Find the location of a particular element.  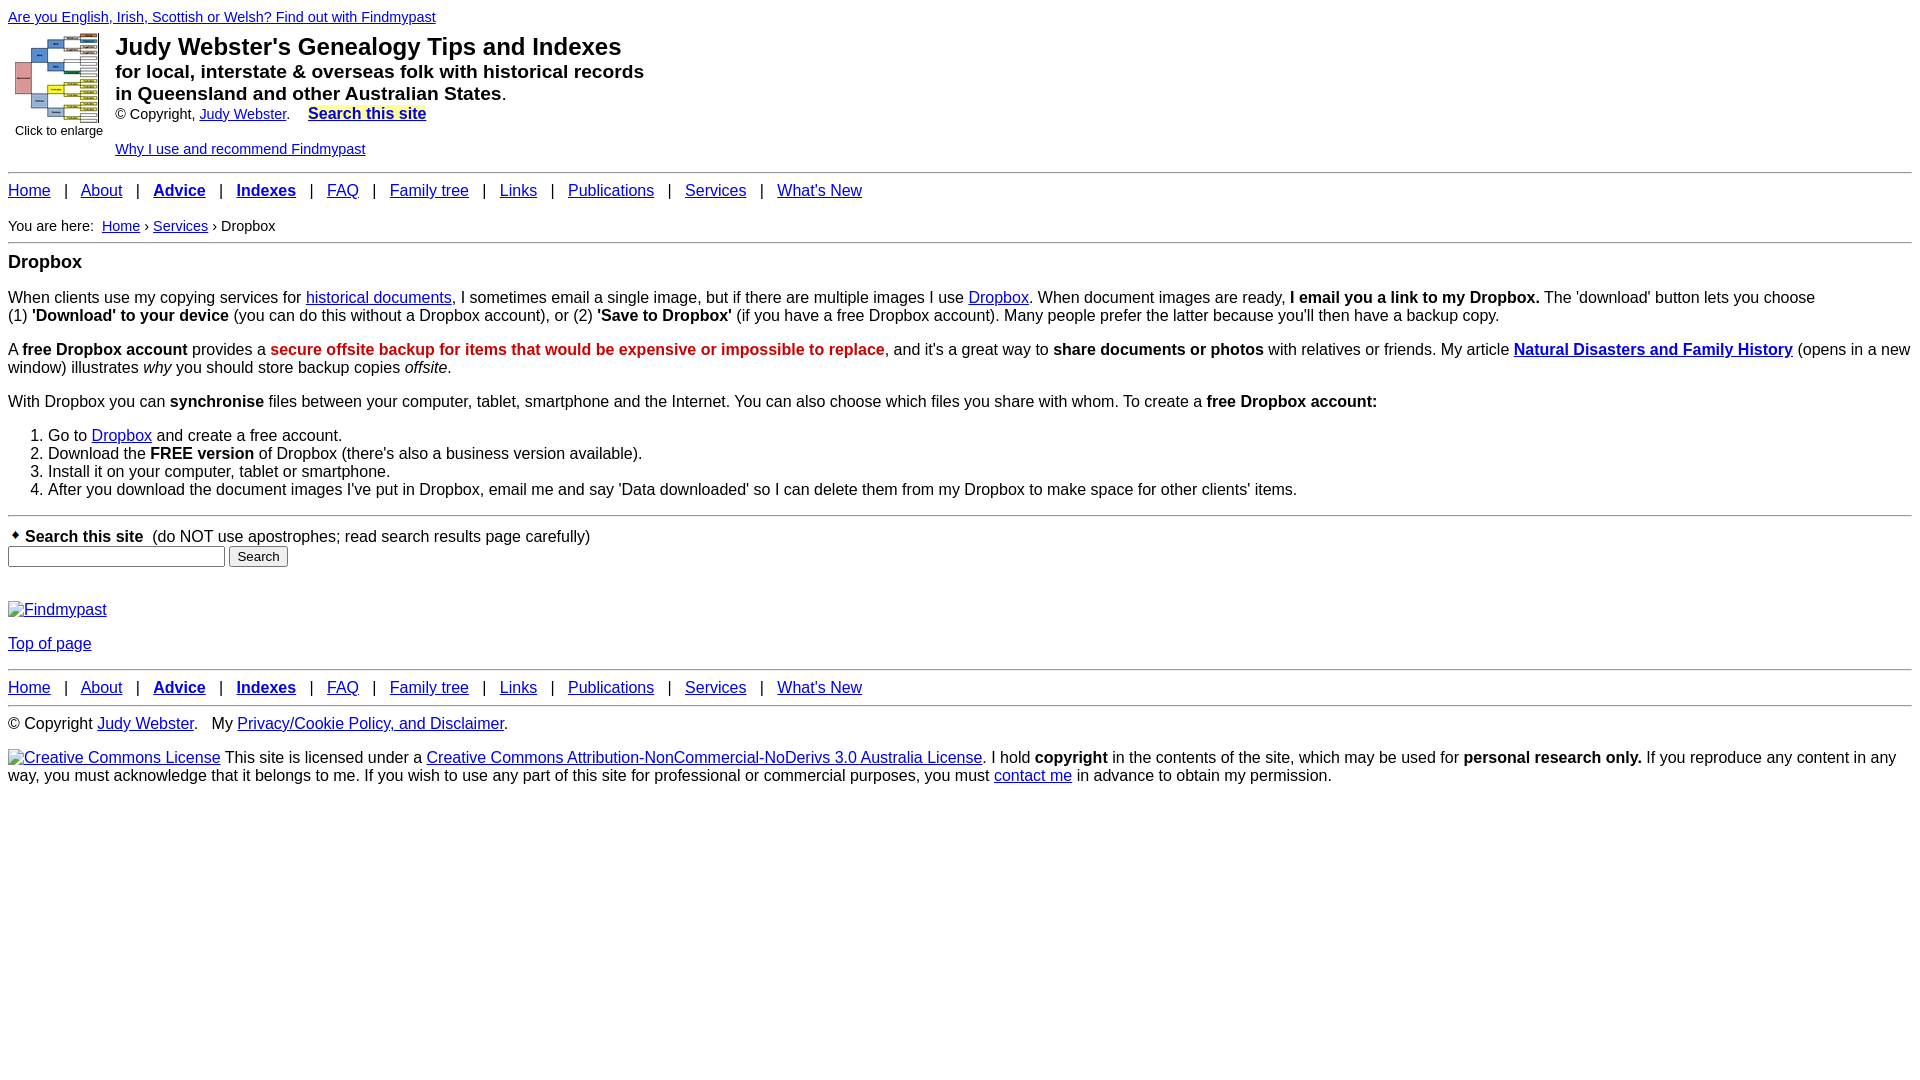

Services is located at coordinates (716, 190).